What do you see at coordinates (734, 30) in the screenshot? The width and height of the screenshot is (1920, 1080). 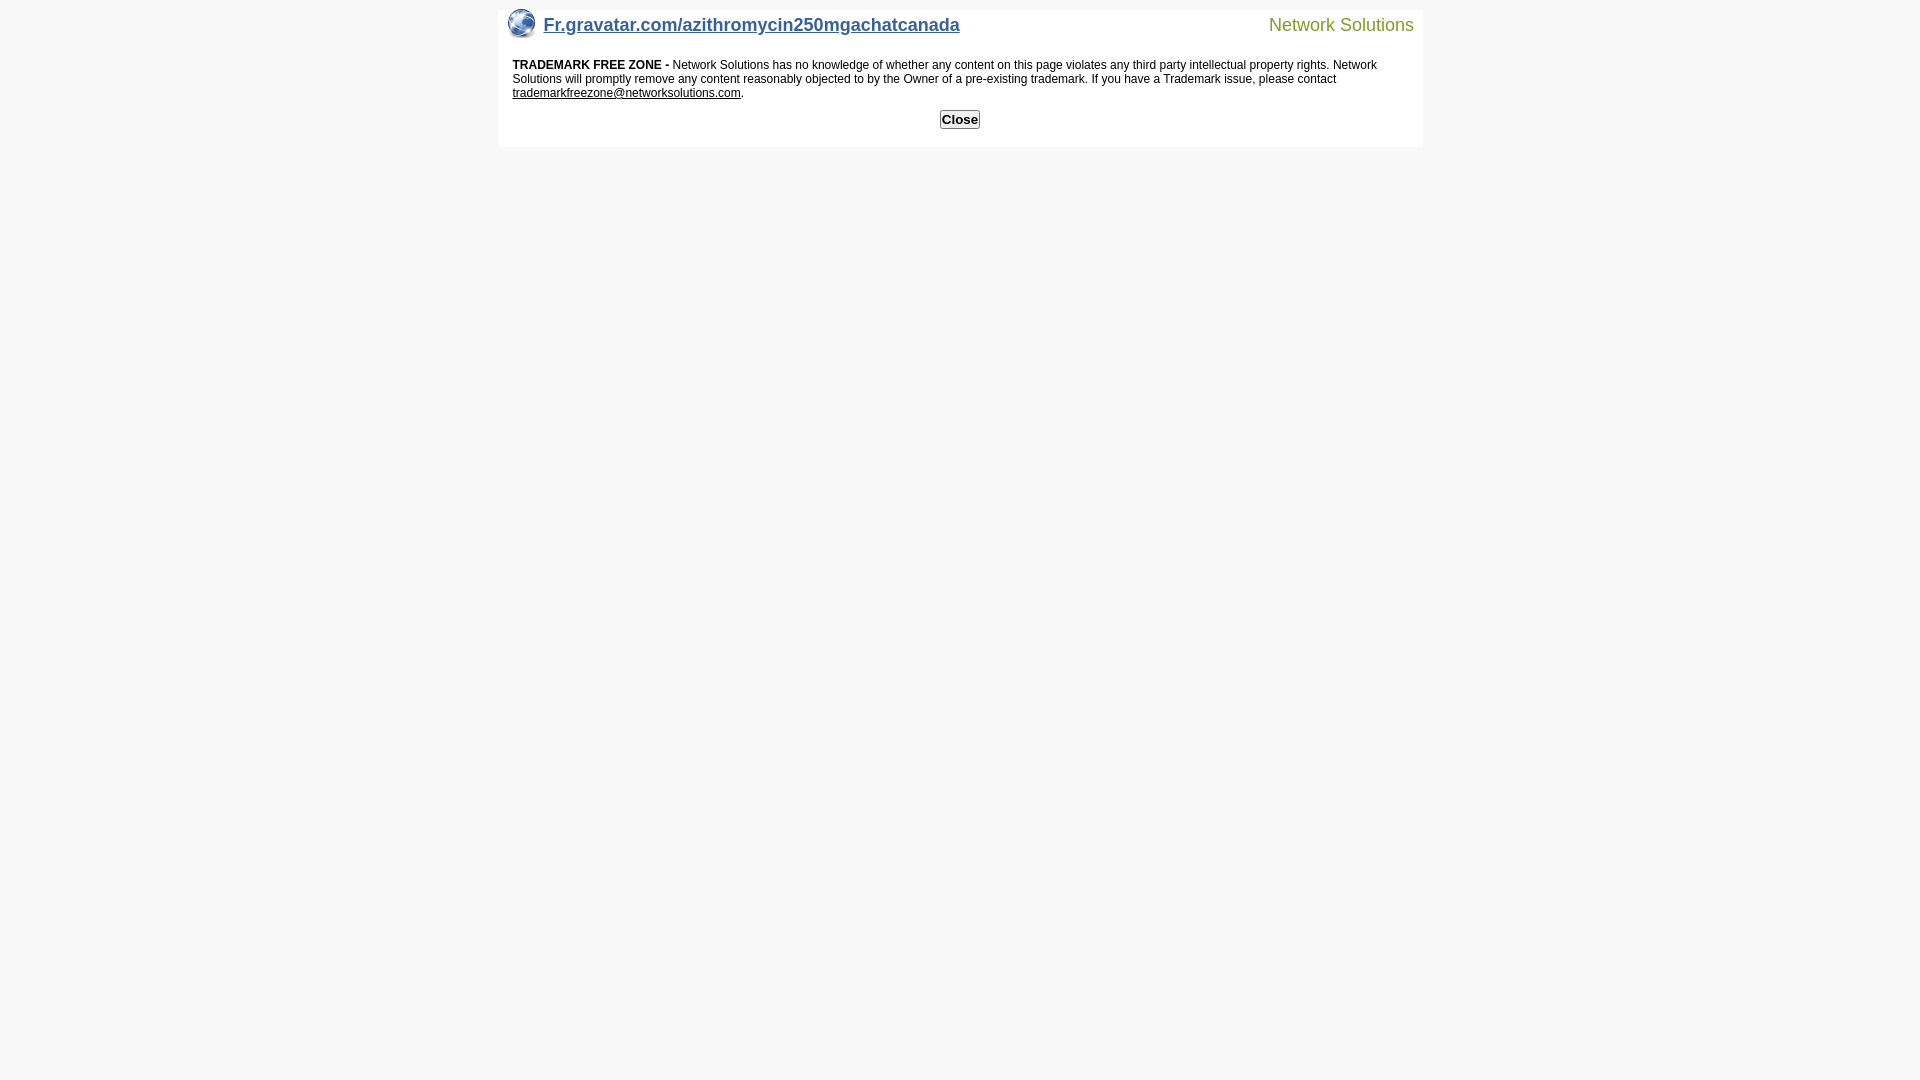 I see `Fr.gravatar.com/azithromycin250mgachatcanada` at bounding box center [734, 30].